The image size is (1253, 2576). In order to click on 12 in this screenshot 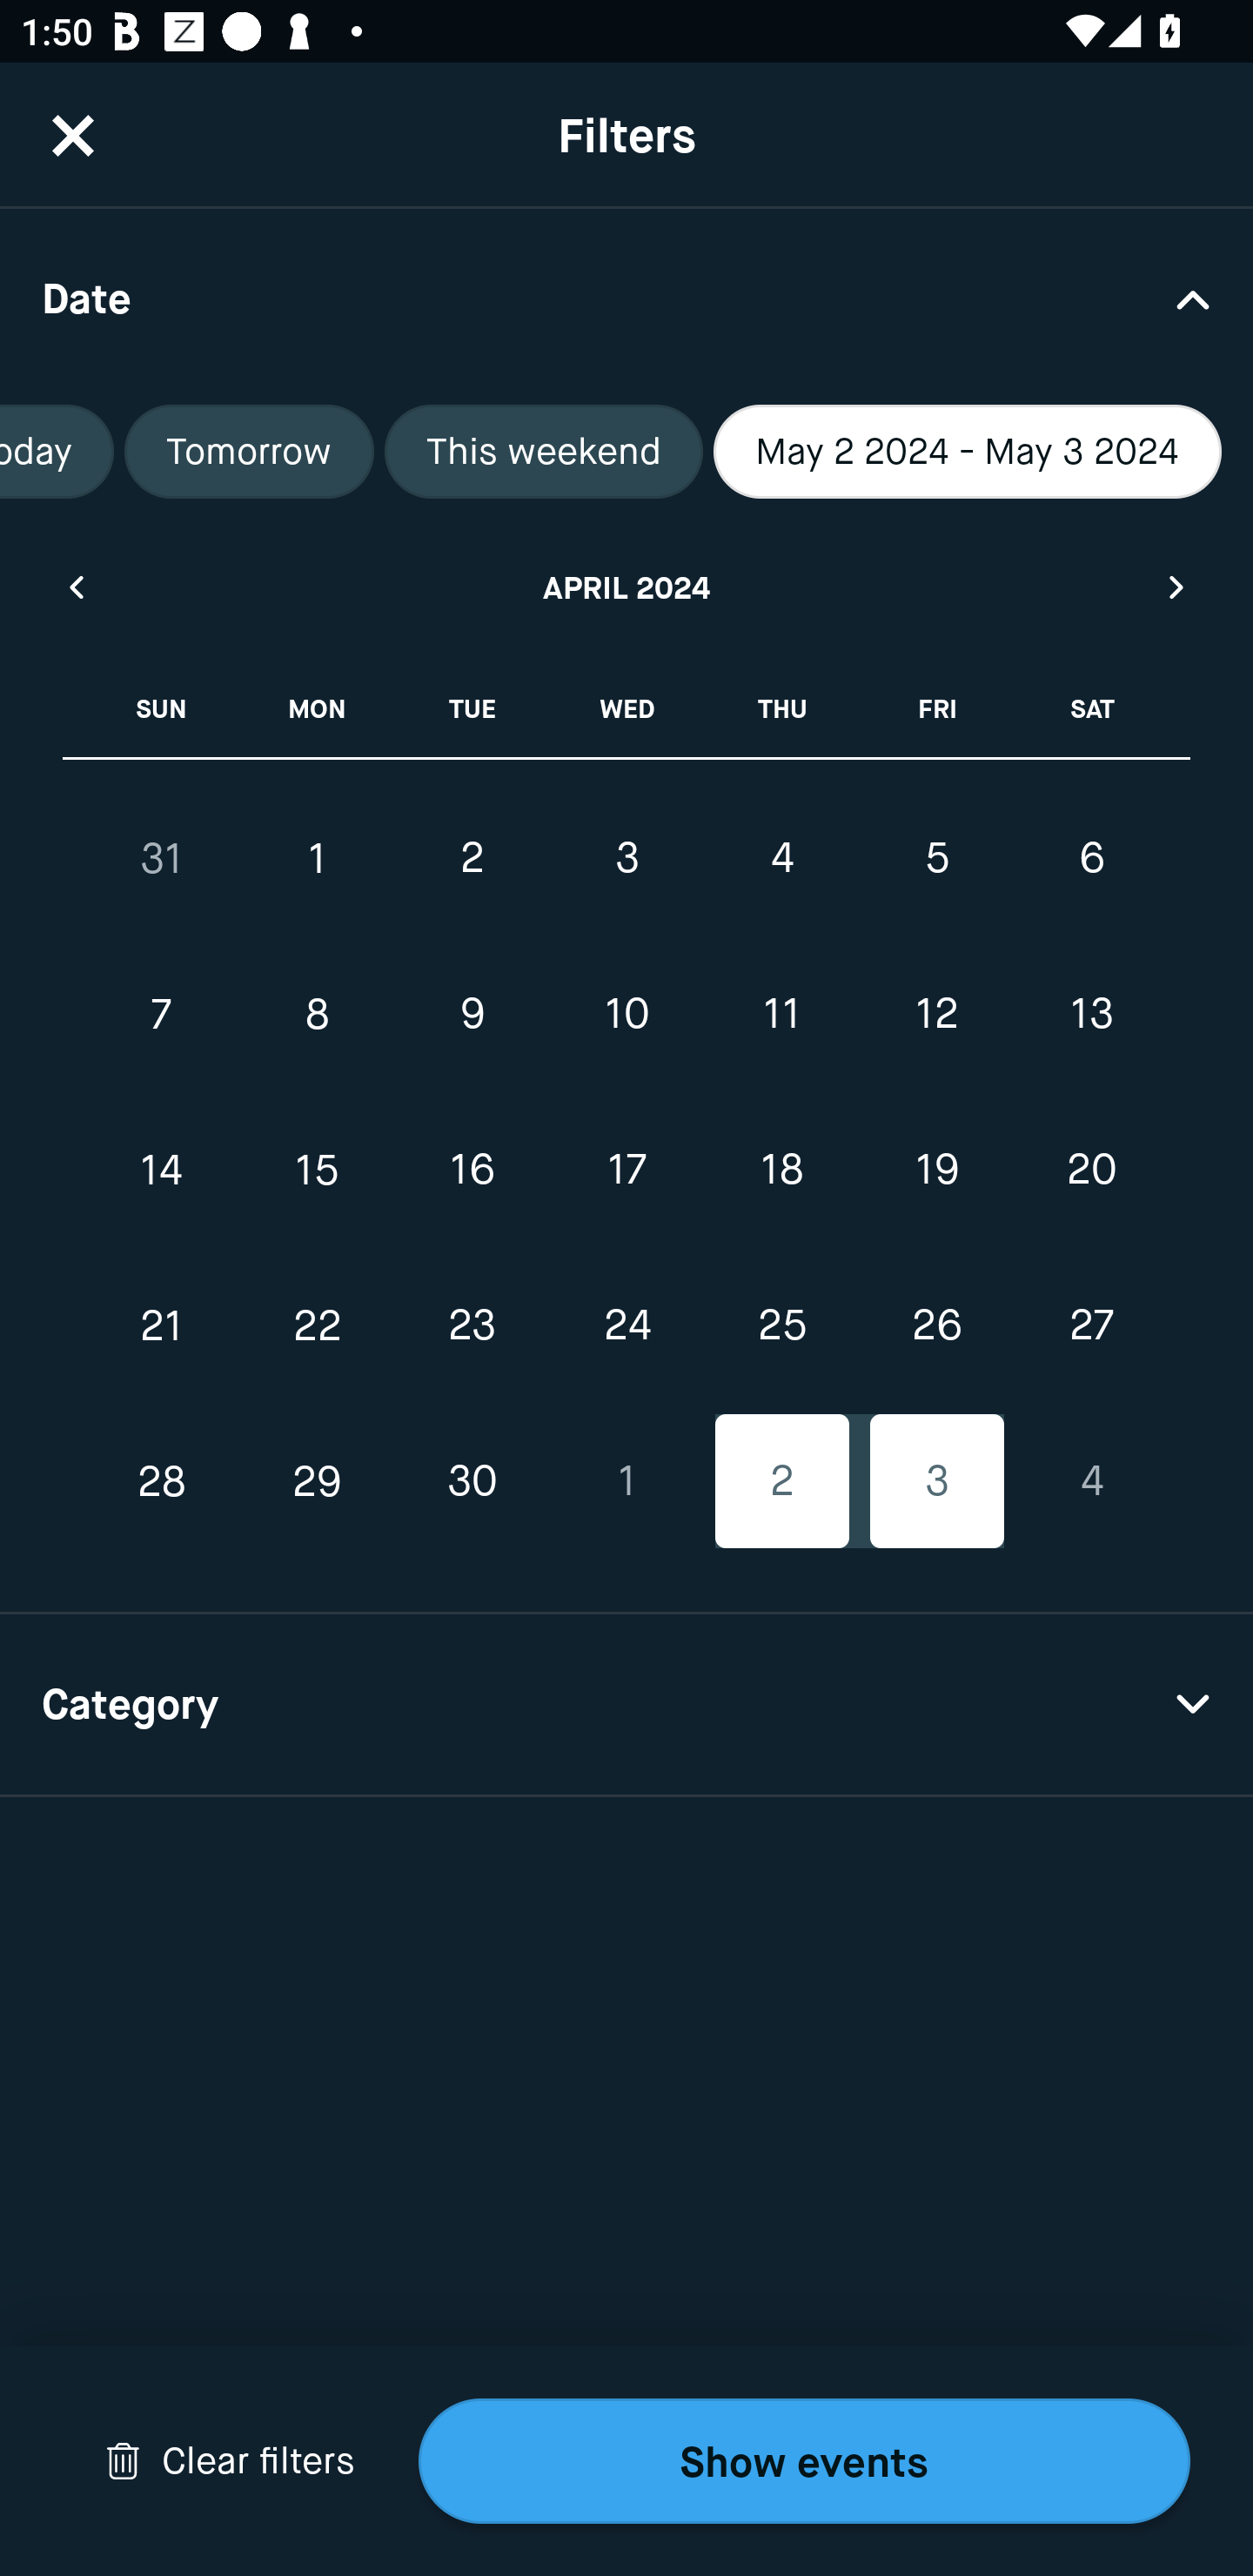, I will do `click(936, 1015)`.